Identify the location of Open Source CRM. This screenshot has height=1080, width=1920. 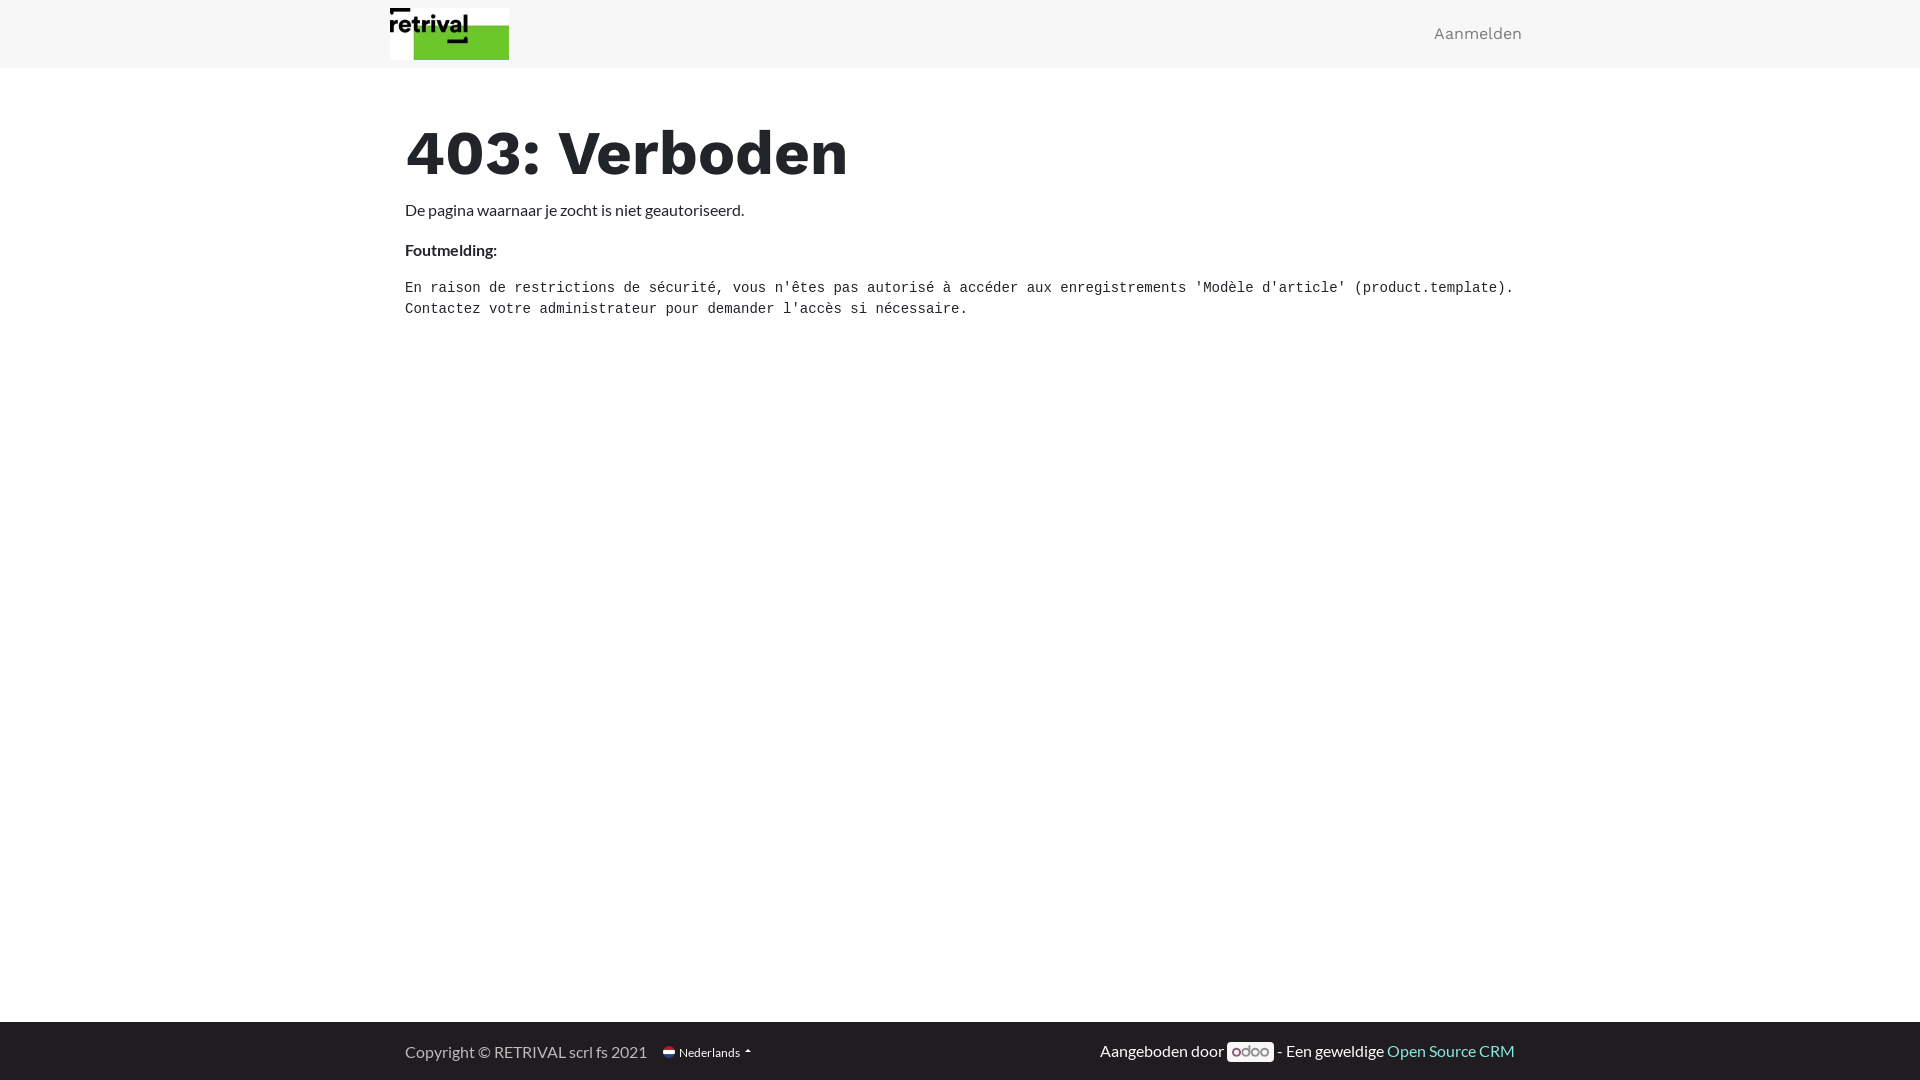
(1451, 1050).